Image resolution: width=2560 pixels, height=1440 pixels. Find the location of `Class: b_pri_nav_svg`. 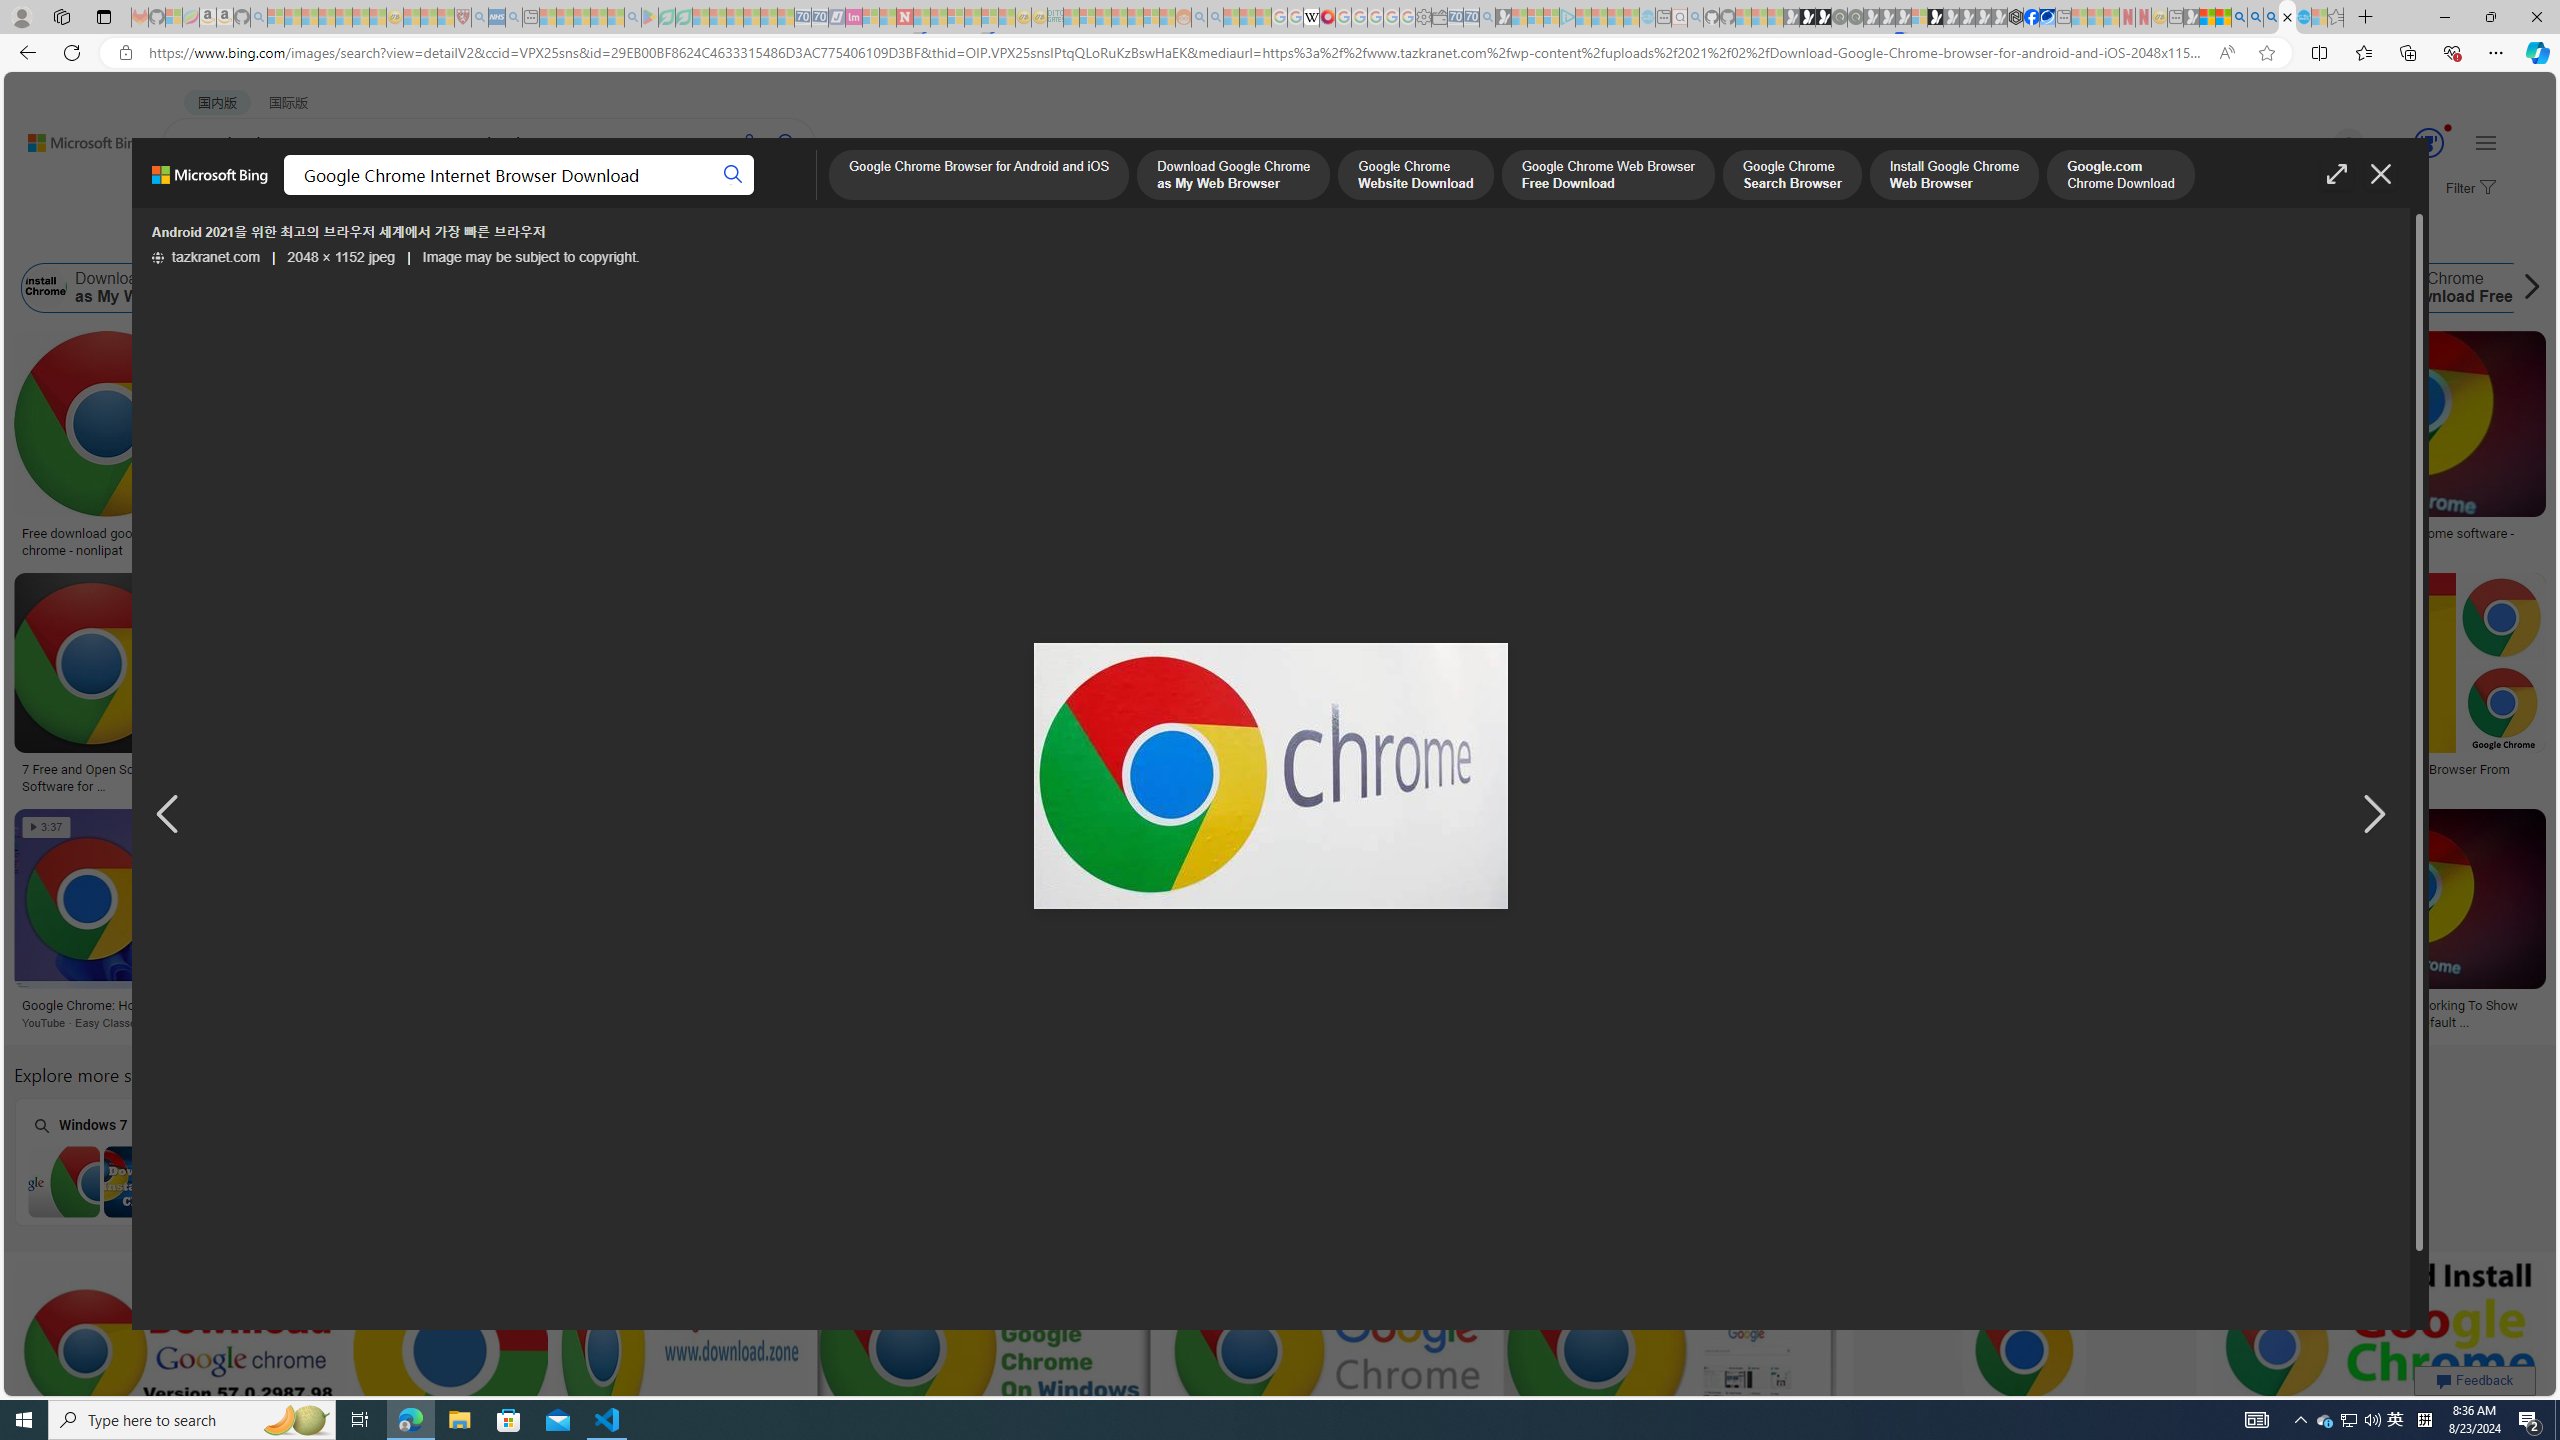

Class: b_pri_nav_svg is located at coordinates (423, 196).